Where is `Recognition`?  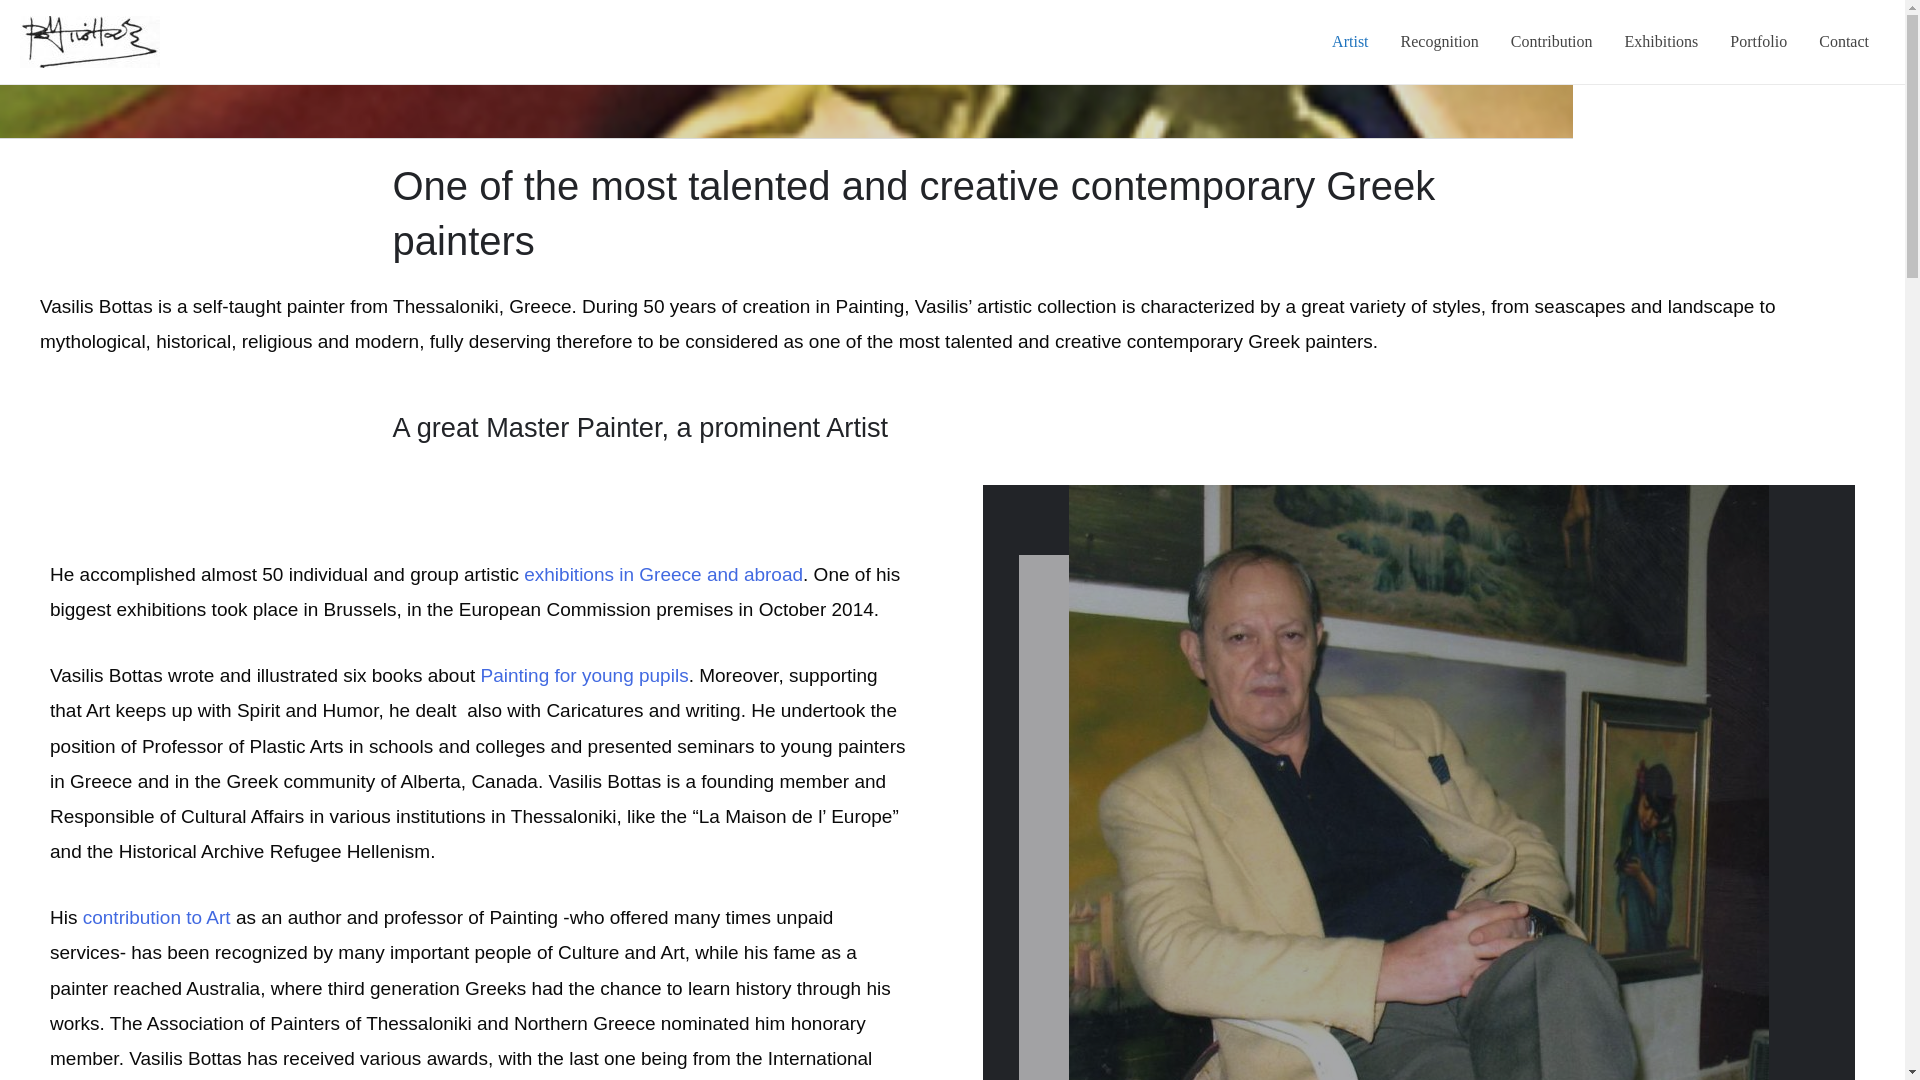
Recognition is located at coordinates (1440, 42).